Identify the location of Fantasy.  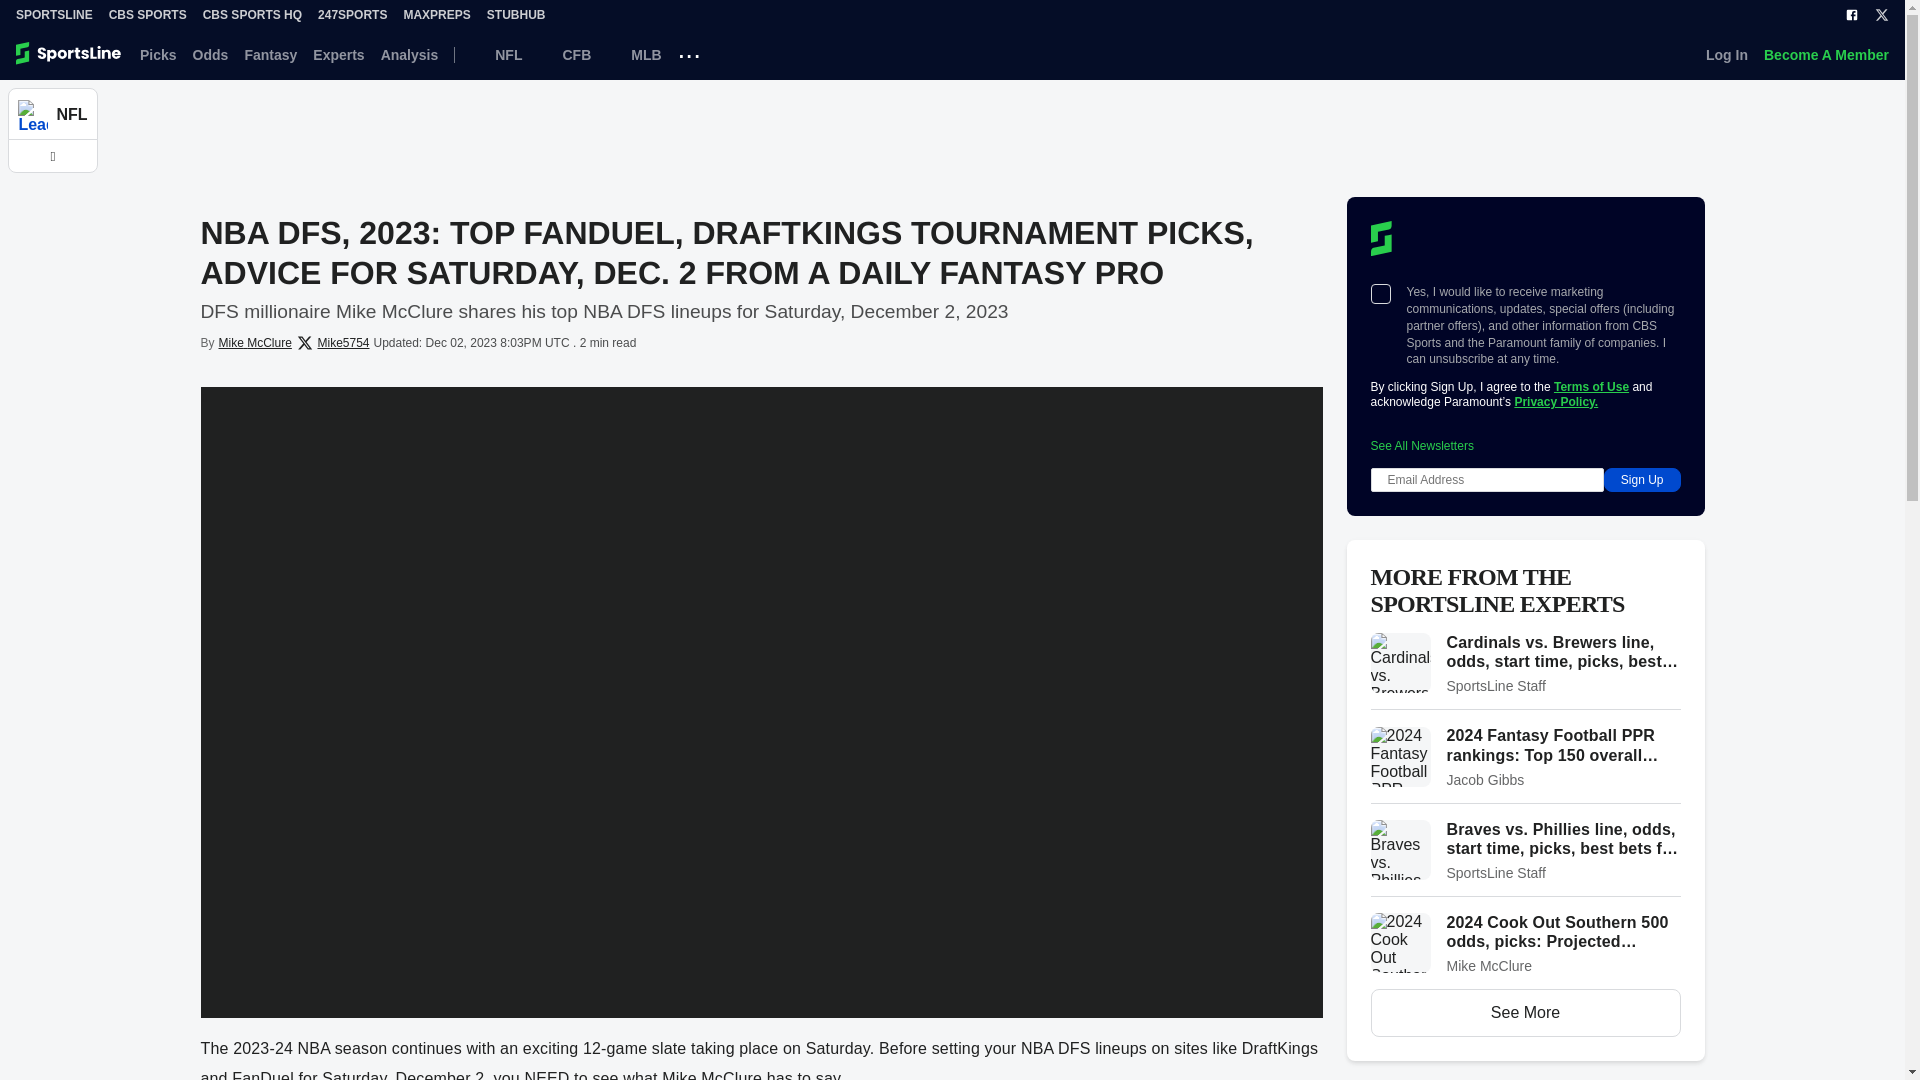
(270, 54).